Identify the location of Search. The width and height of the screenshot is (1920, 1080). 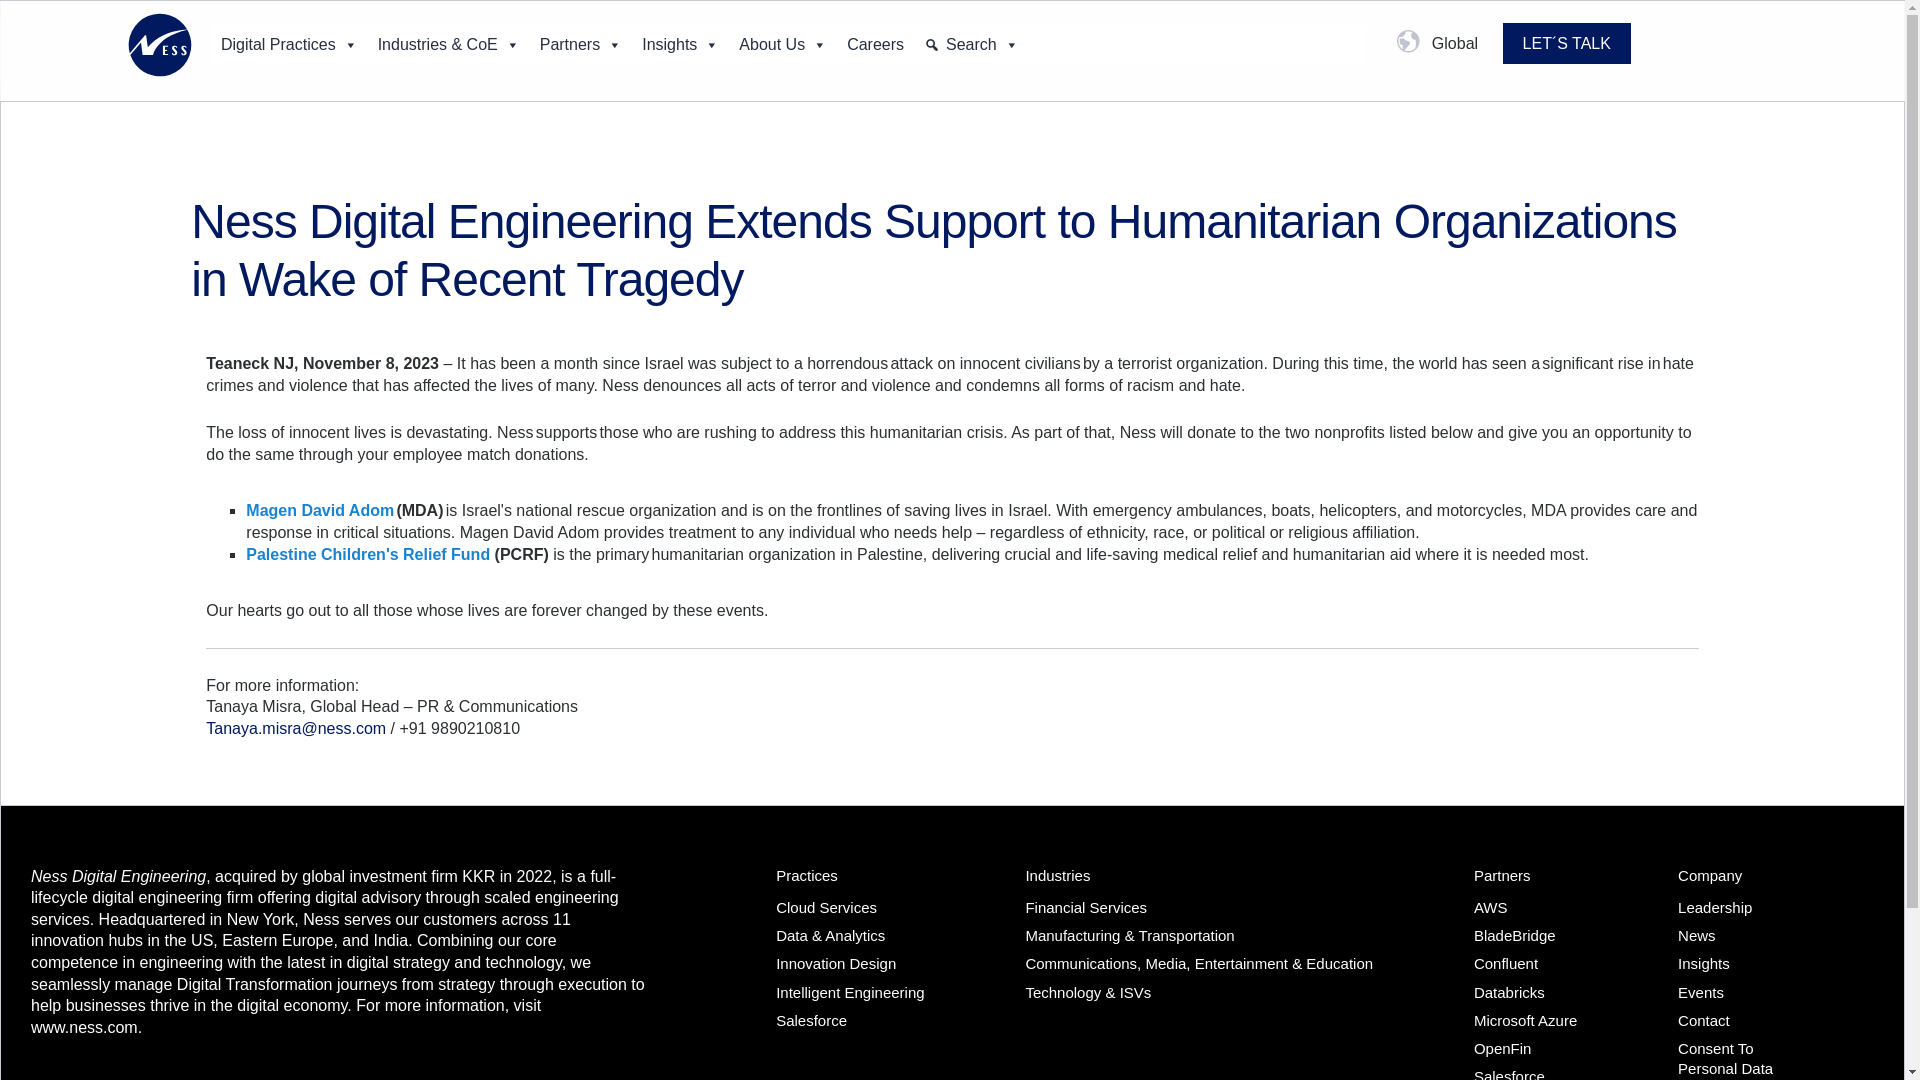
(971, 44).